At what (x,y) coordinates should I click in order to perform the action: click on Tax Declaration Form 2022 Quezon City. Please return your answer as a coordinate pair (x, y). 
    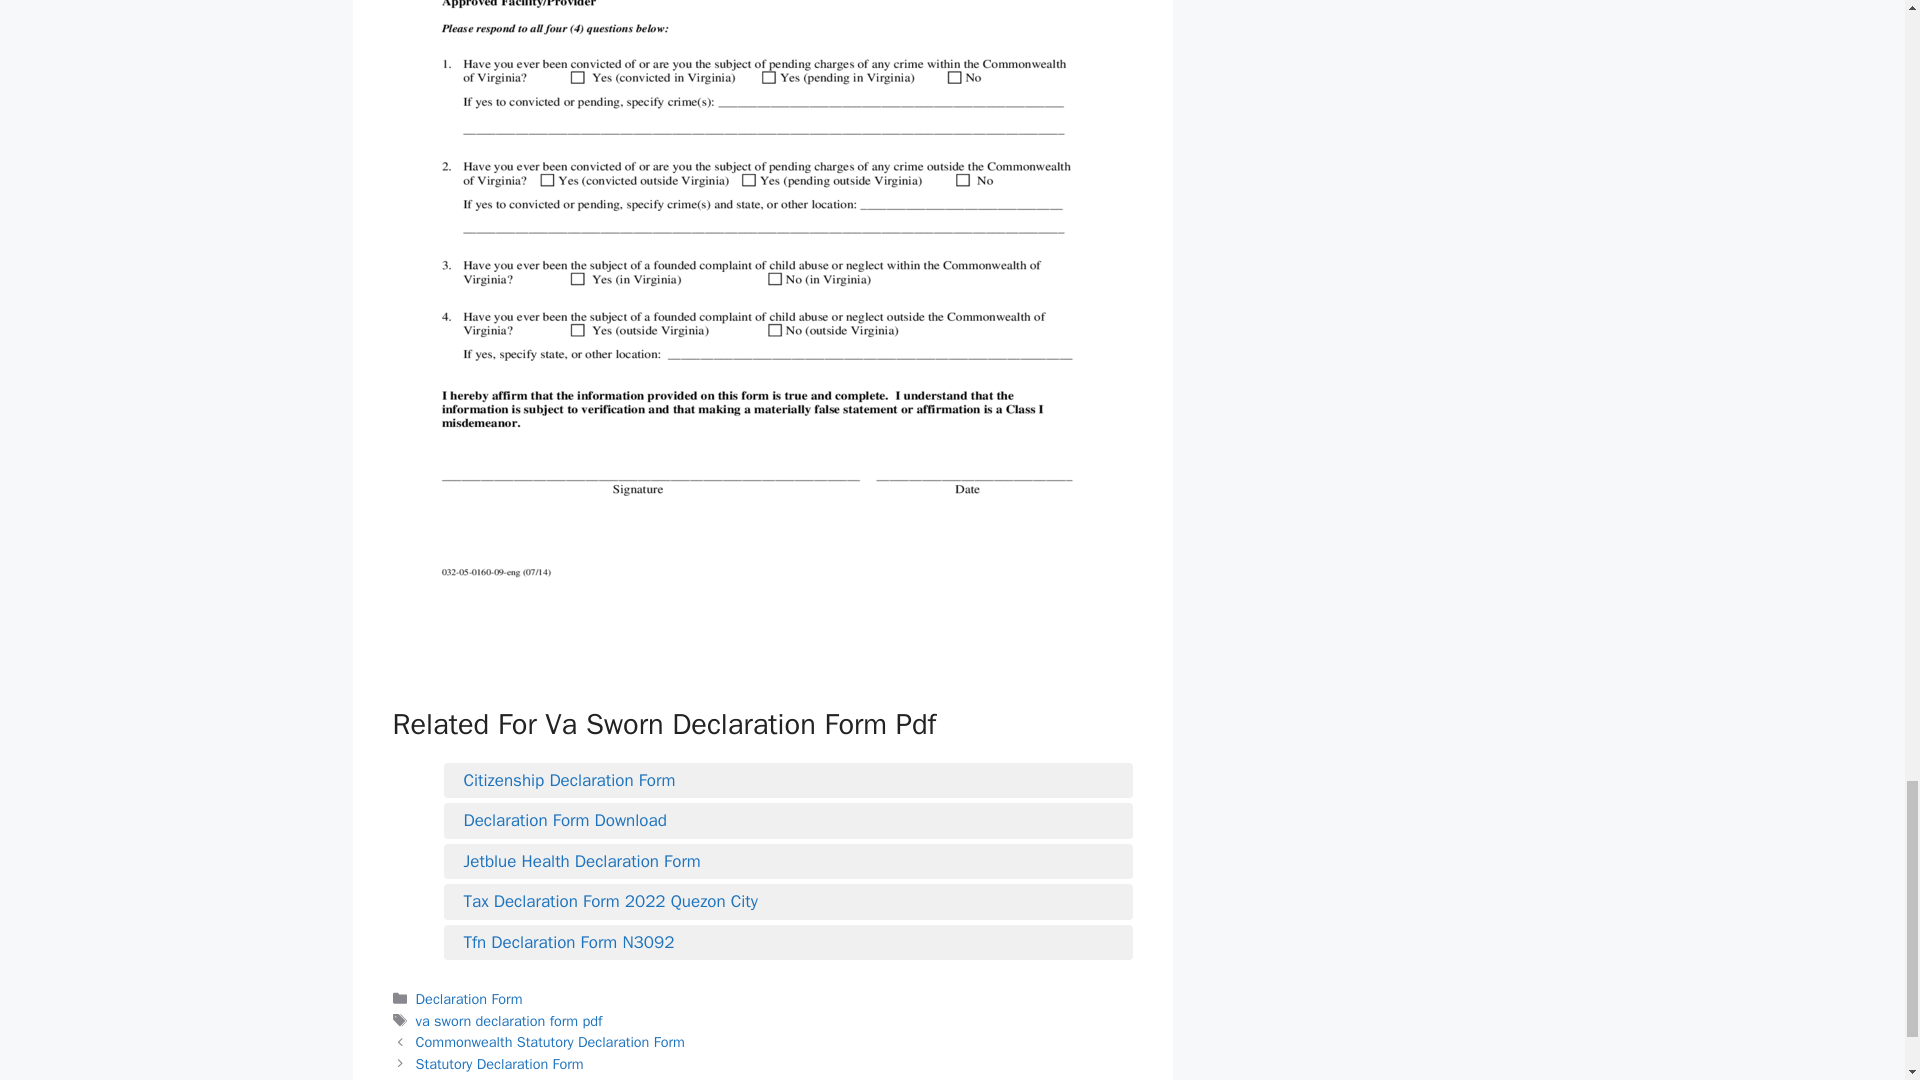
    Looking at the image, I should click on (788, 901).